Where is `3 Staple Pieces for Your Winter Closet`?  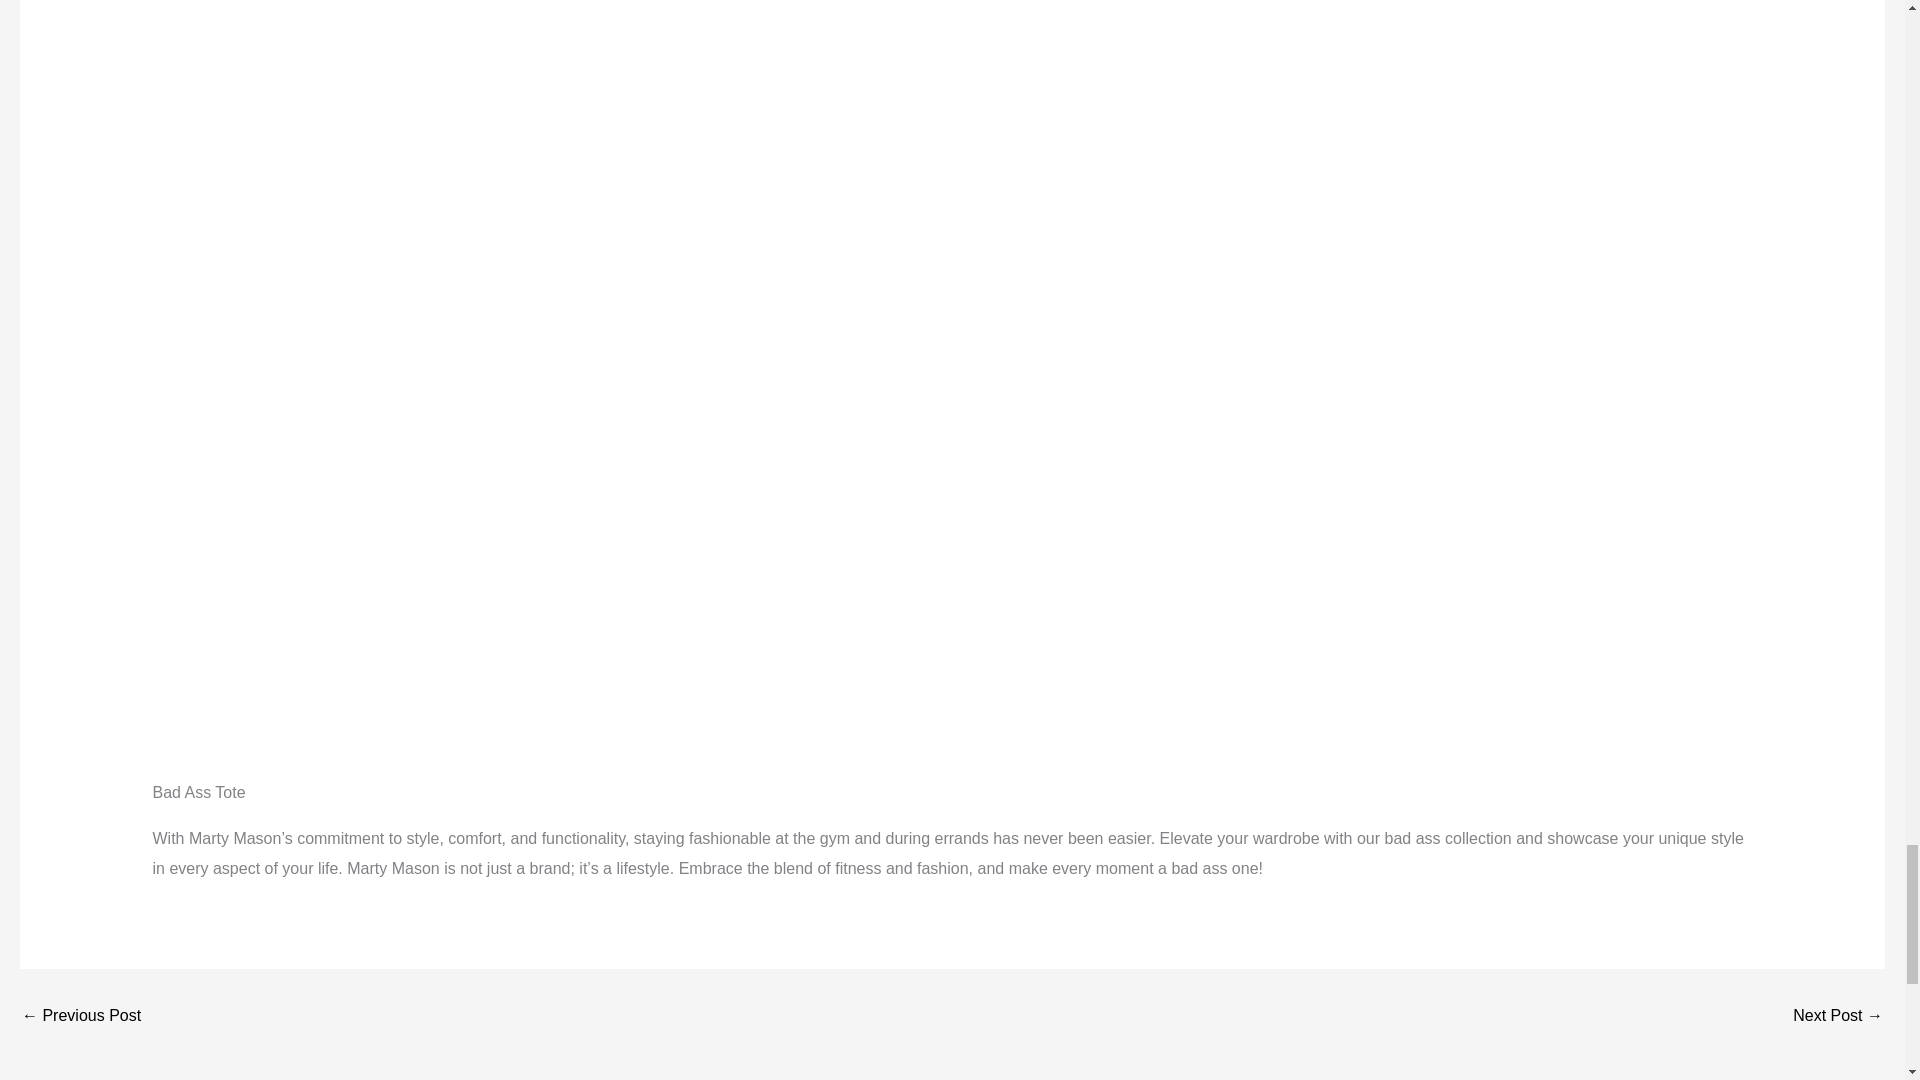 3 Staple Pieces for Your Winter Closet is located at coordinates (1838, 1015).